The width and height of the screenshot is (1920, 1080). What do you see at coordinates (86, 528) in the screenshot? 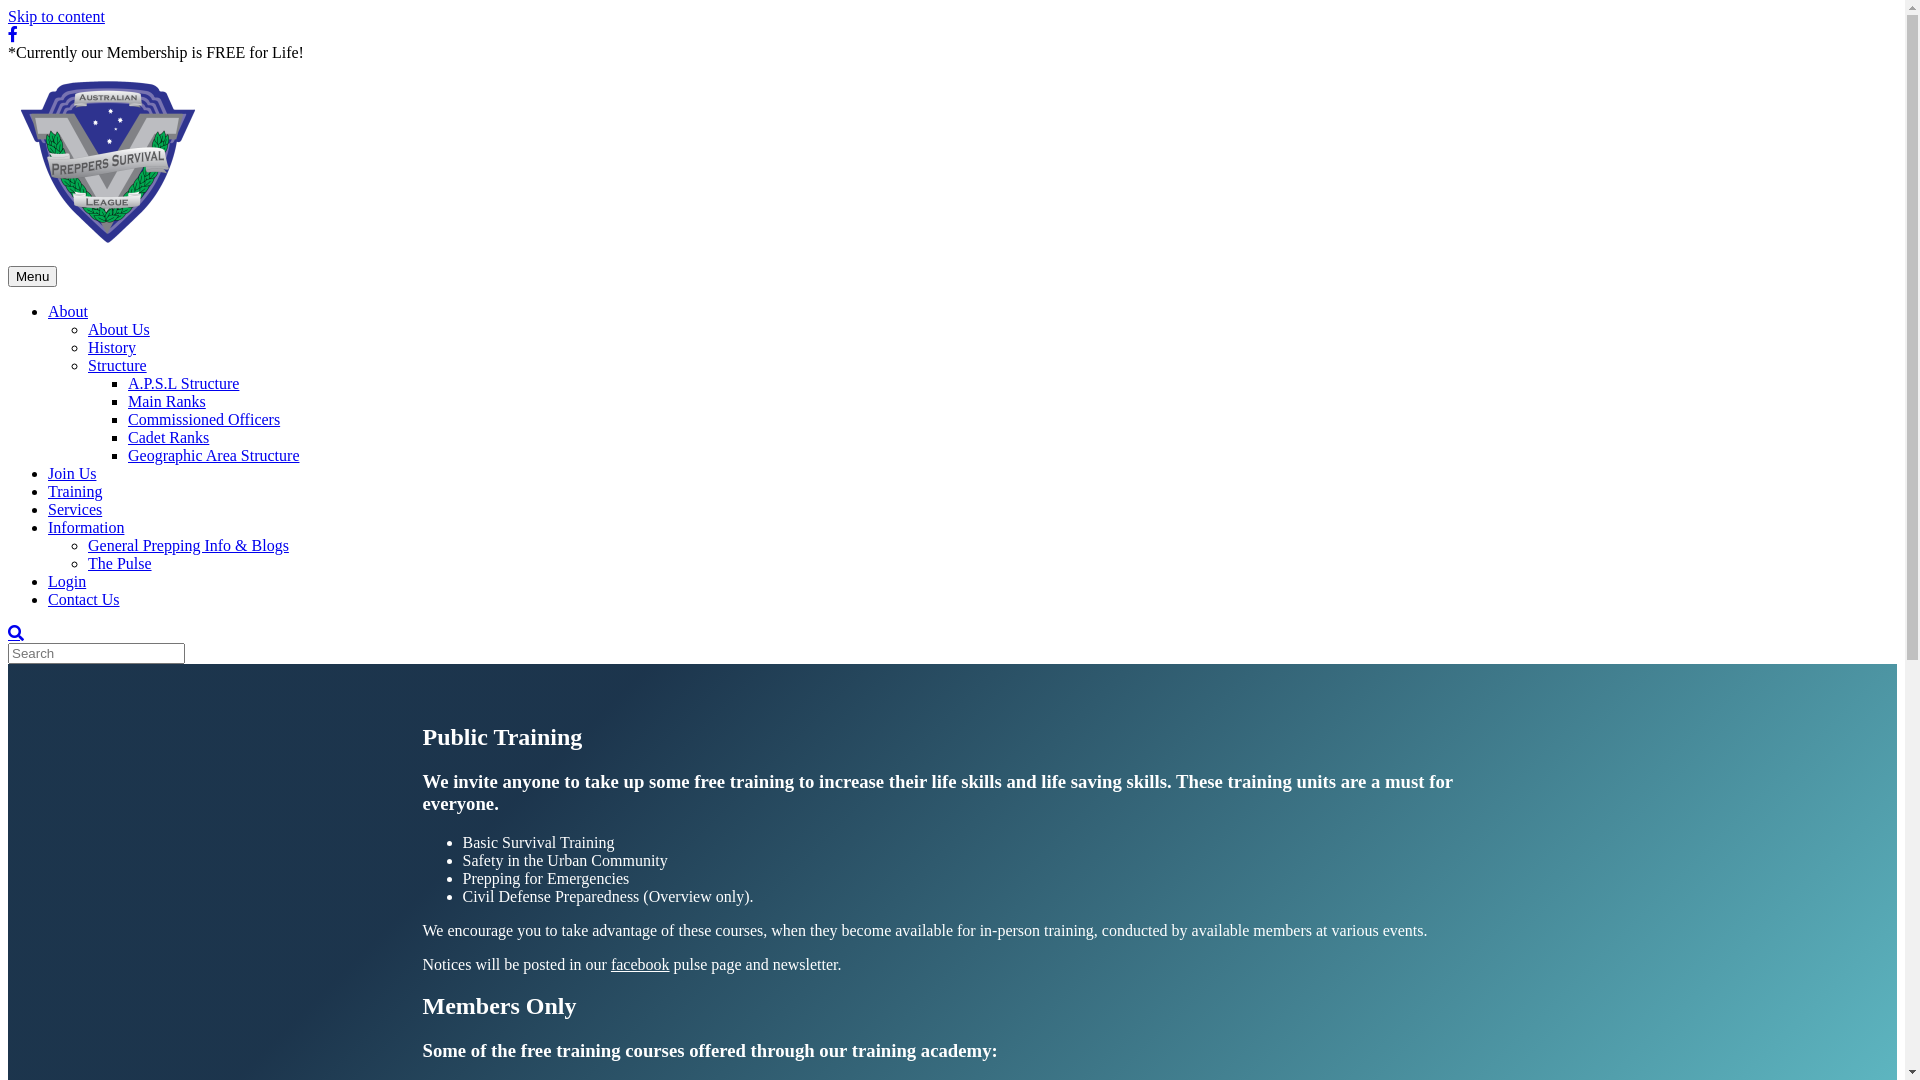
I see `Information` at bounding box center [86, 528].